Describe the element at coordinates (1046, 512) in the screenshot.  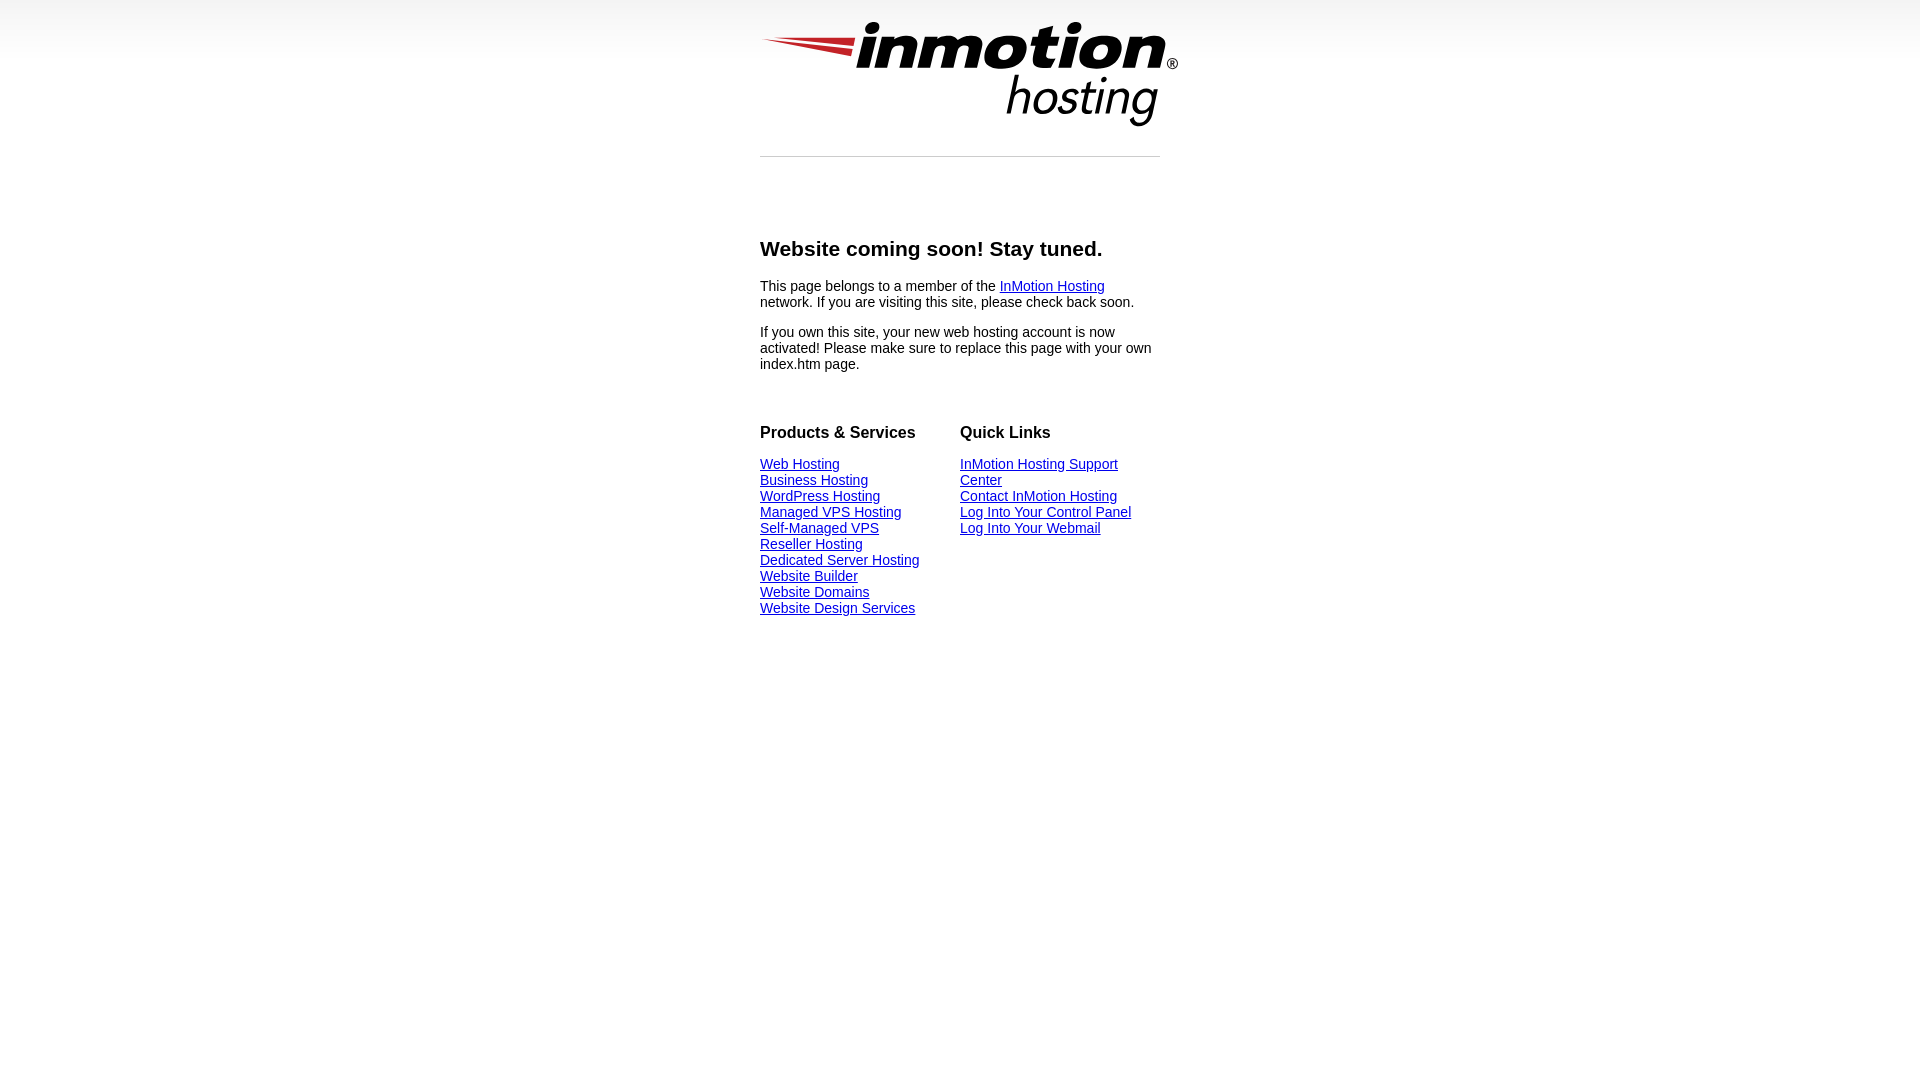
I see `Log Into Your Control Panel` at that location.